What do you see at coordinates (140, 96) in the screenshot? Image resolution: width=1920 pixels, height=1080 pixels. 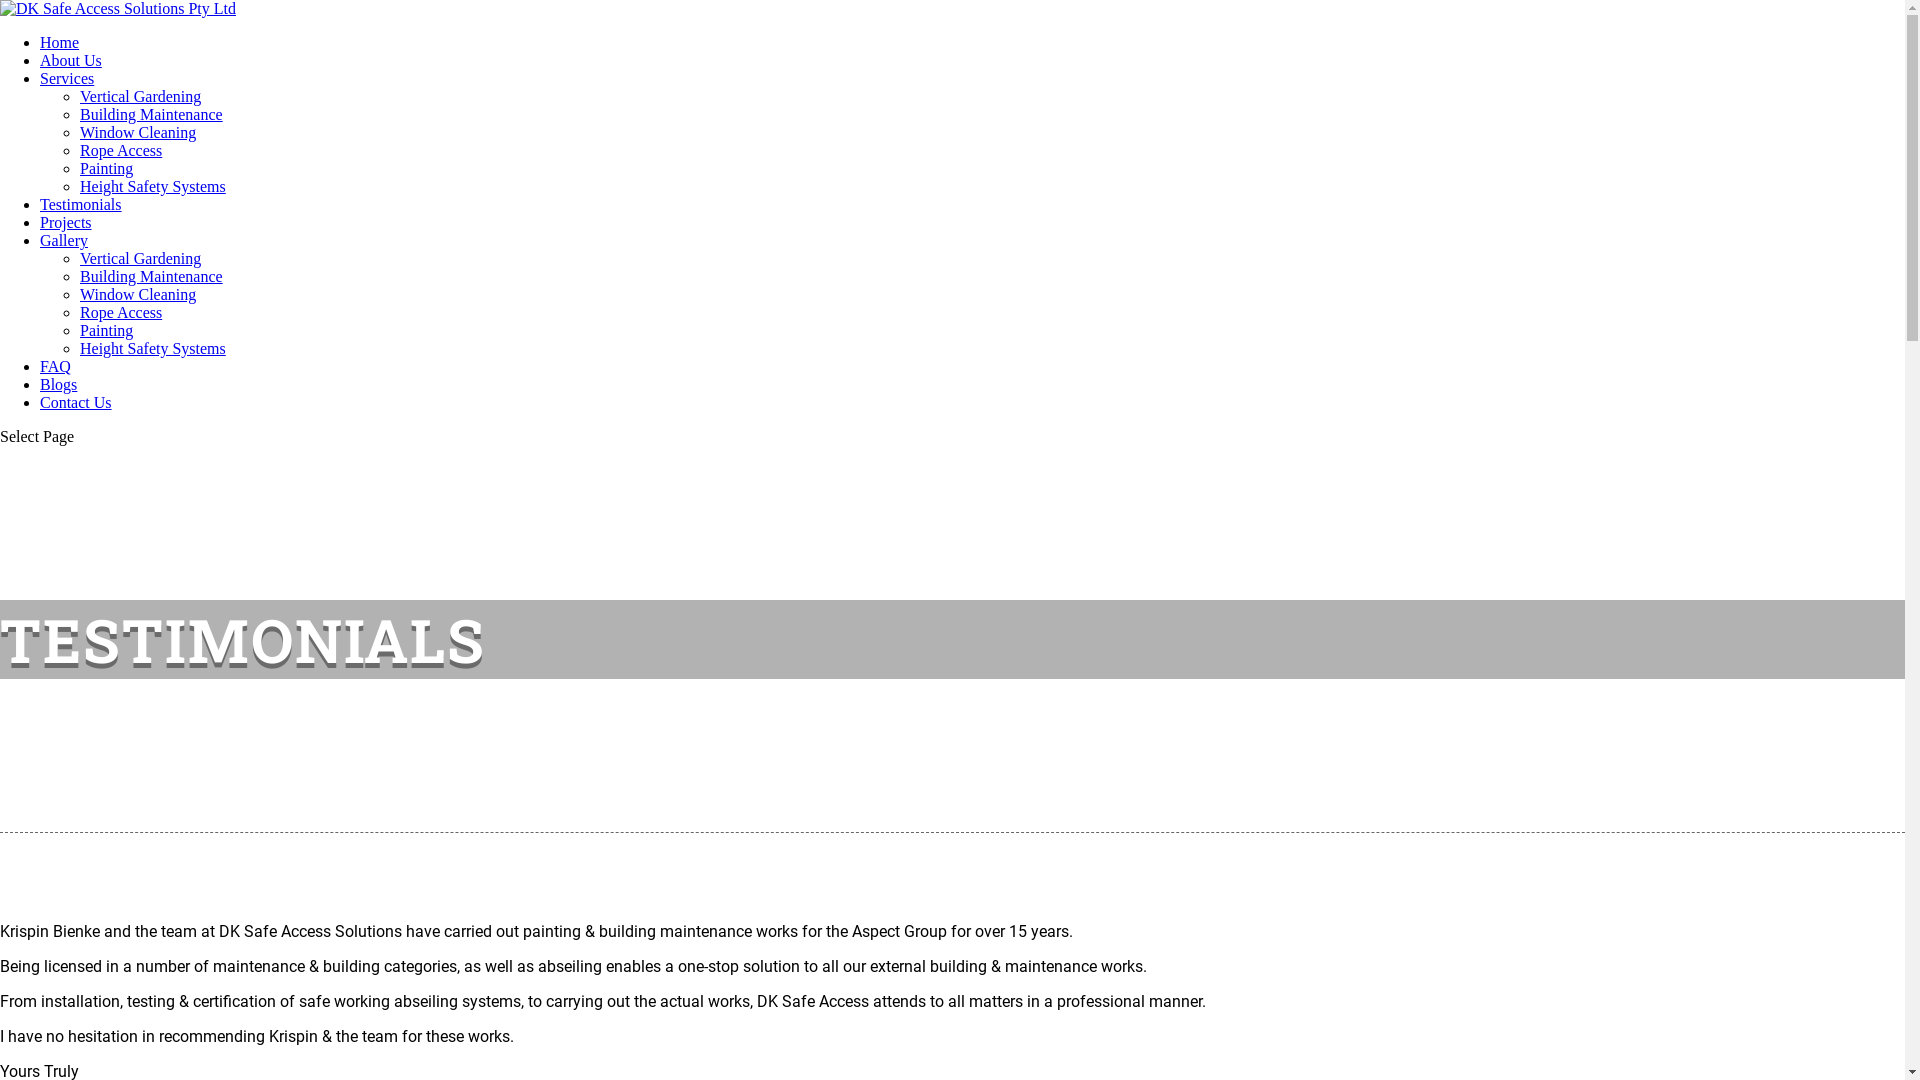 I see `Vertical Gardening` at bounding box center [140, 96].